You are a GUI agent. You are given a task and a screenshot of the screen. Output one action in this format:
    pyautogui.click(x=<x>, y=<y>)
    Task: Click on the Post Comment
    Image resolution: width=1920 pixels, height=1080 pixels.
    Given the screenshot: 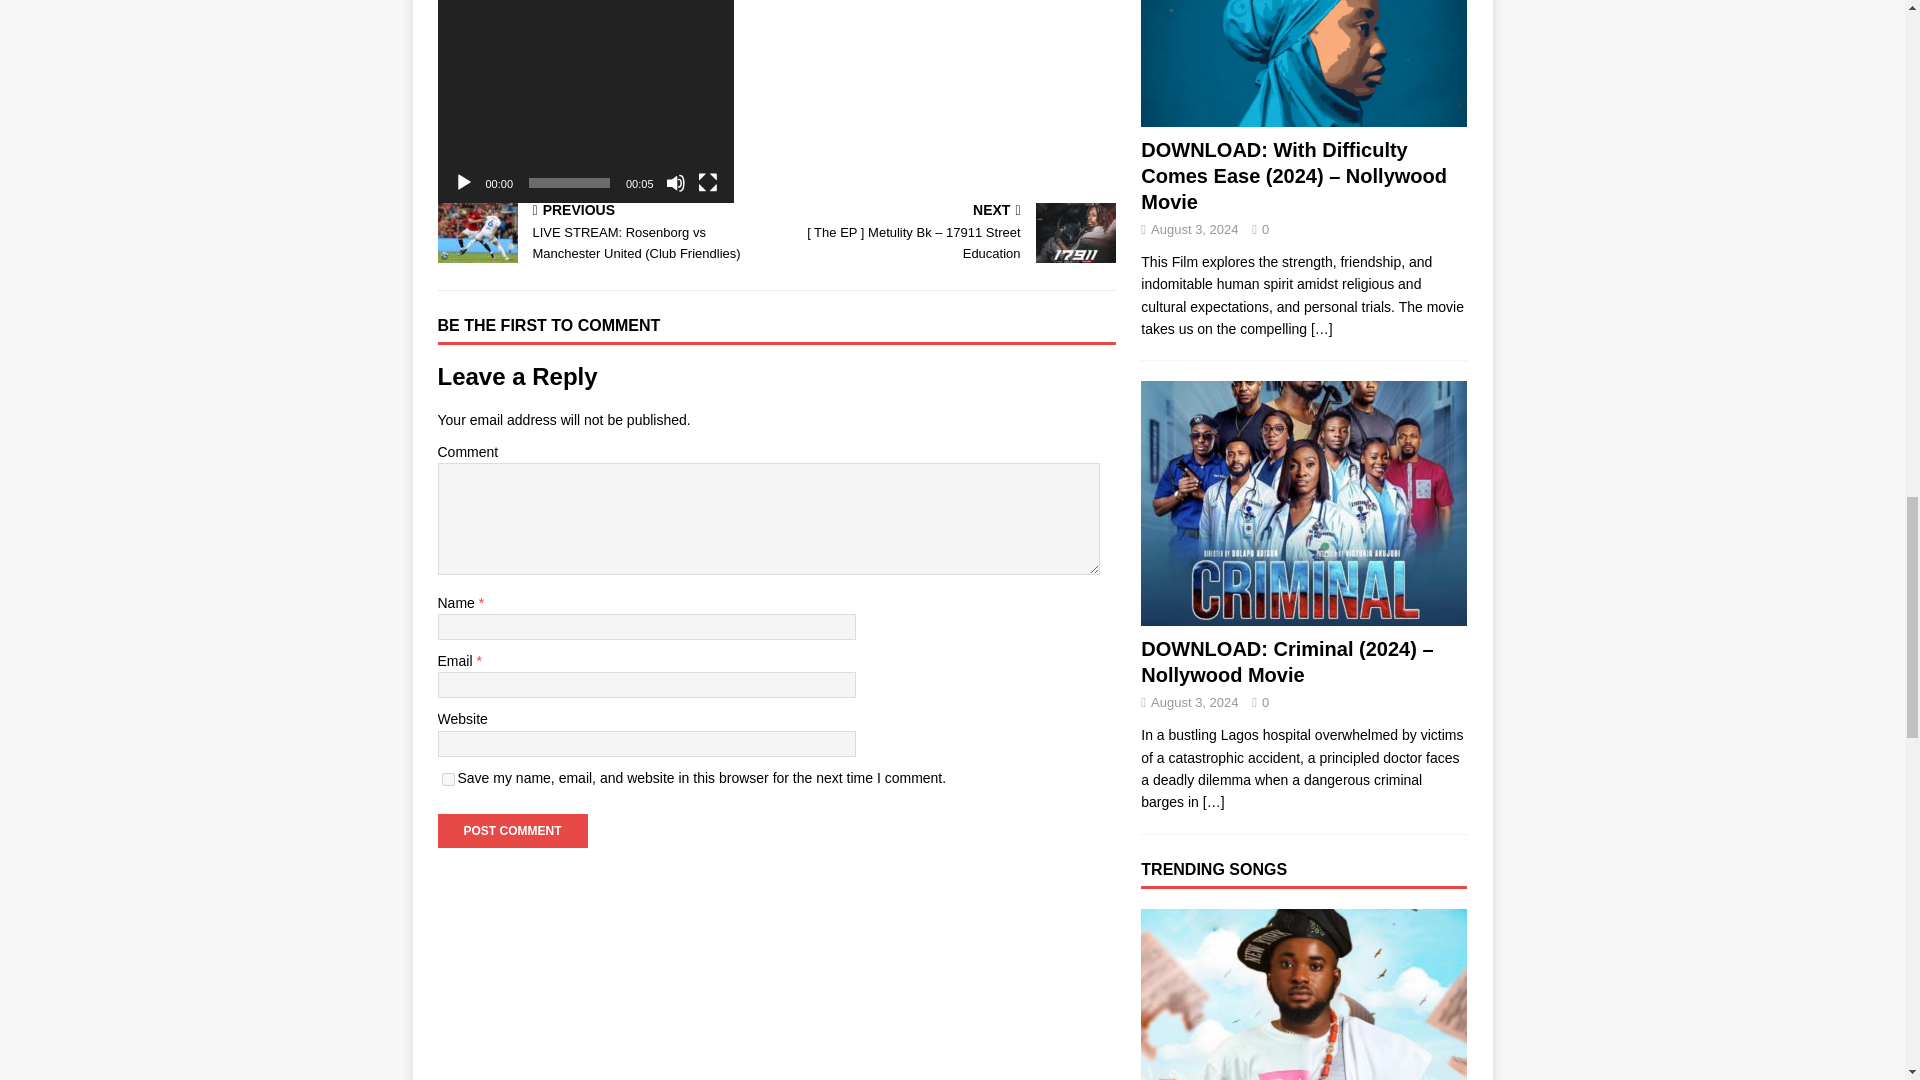 What is the action you would take?
    pyautogui.click(x=512, y=830)
    